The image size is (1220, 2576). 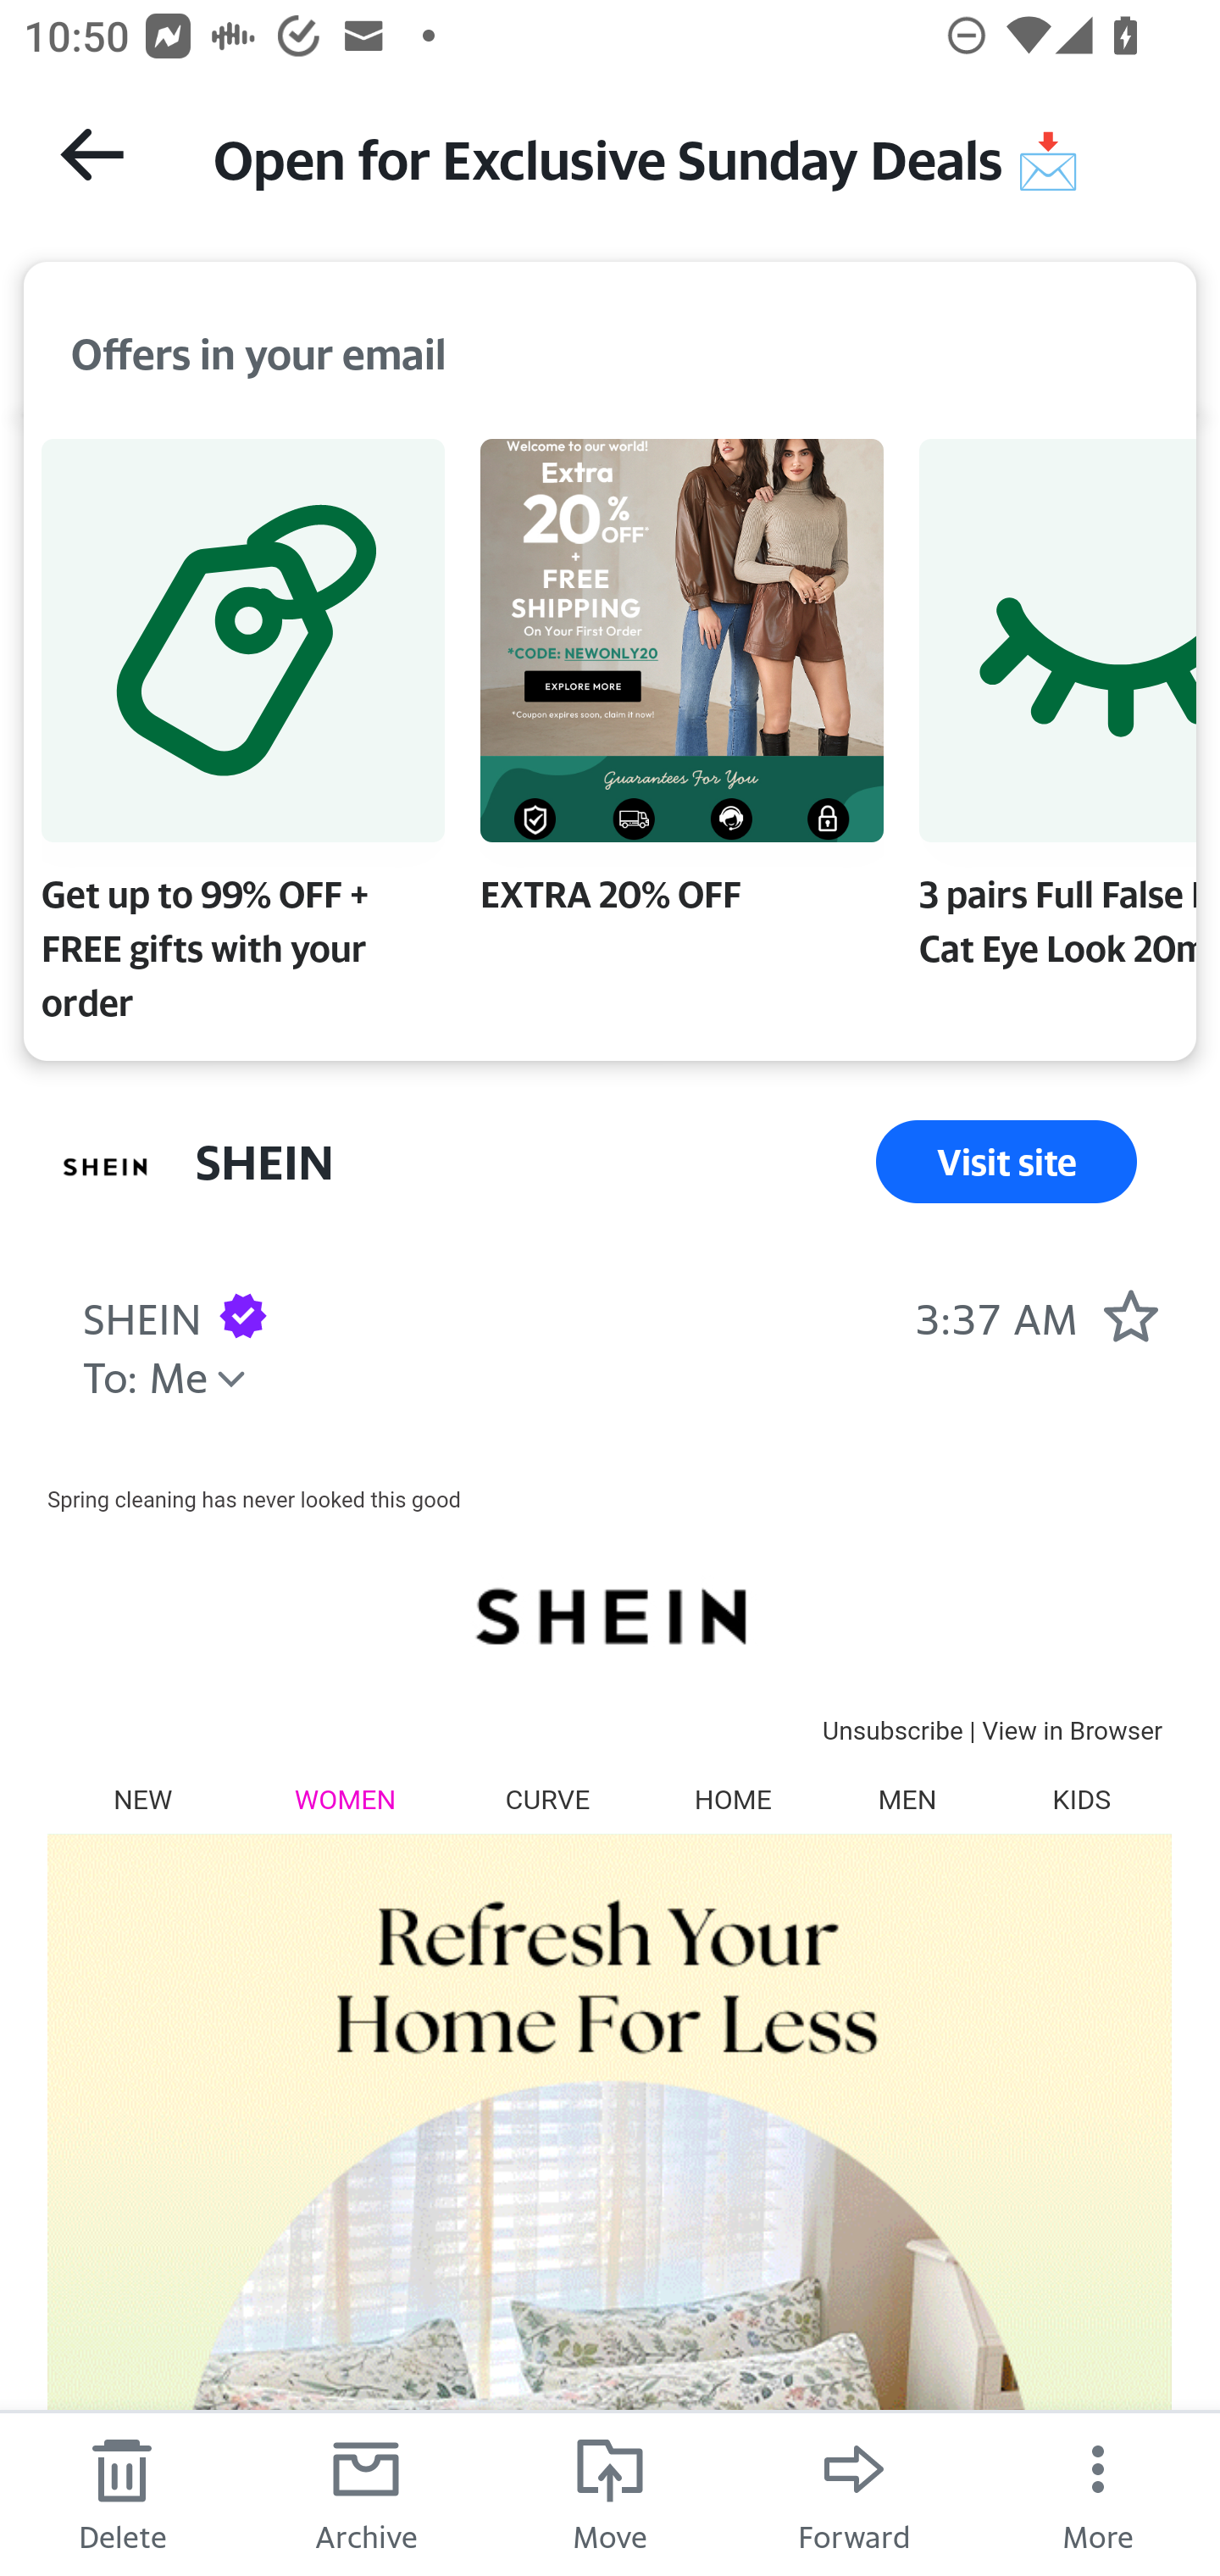 What do you see at coordinates (681, 683) in the screenshot?
I see `EXTRA 20% OFF` at bounding box center [681, 683].